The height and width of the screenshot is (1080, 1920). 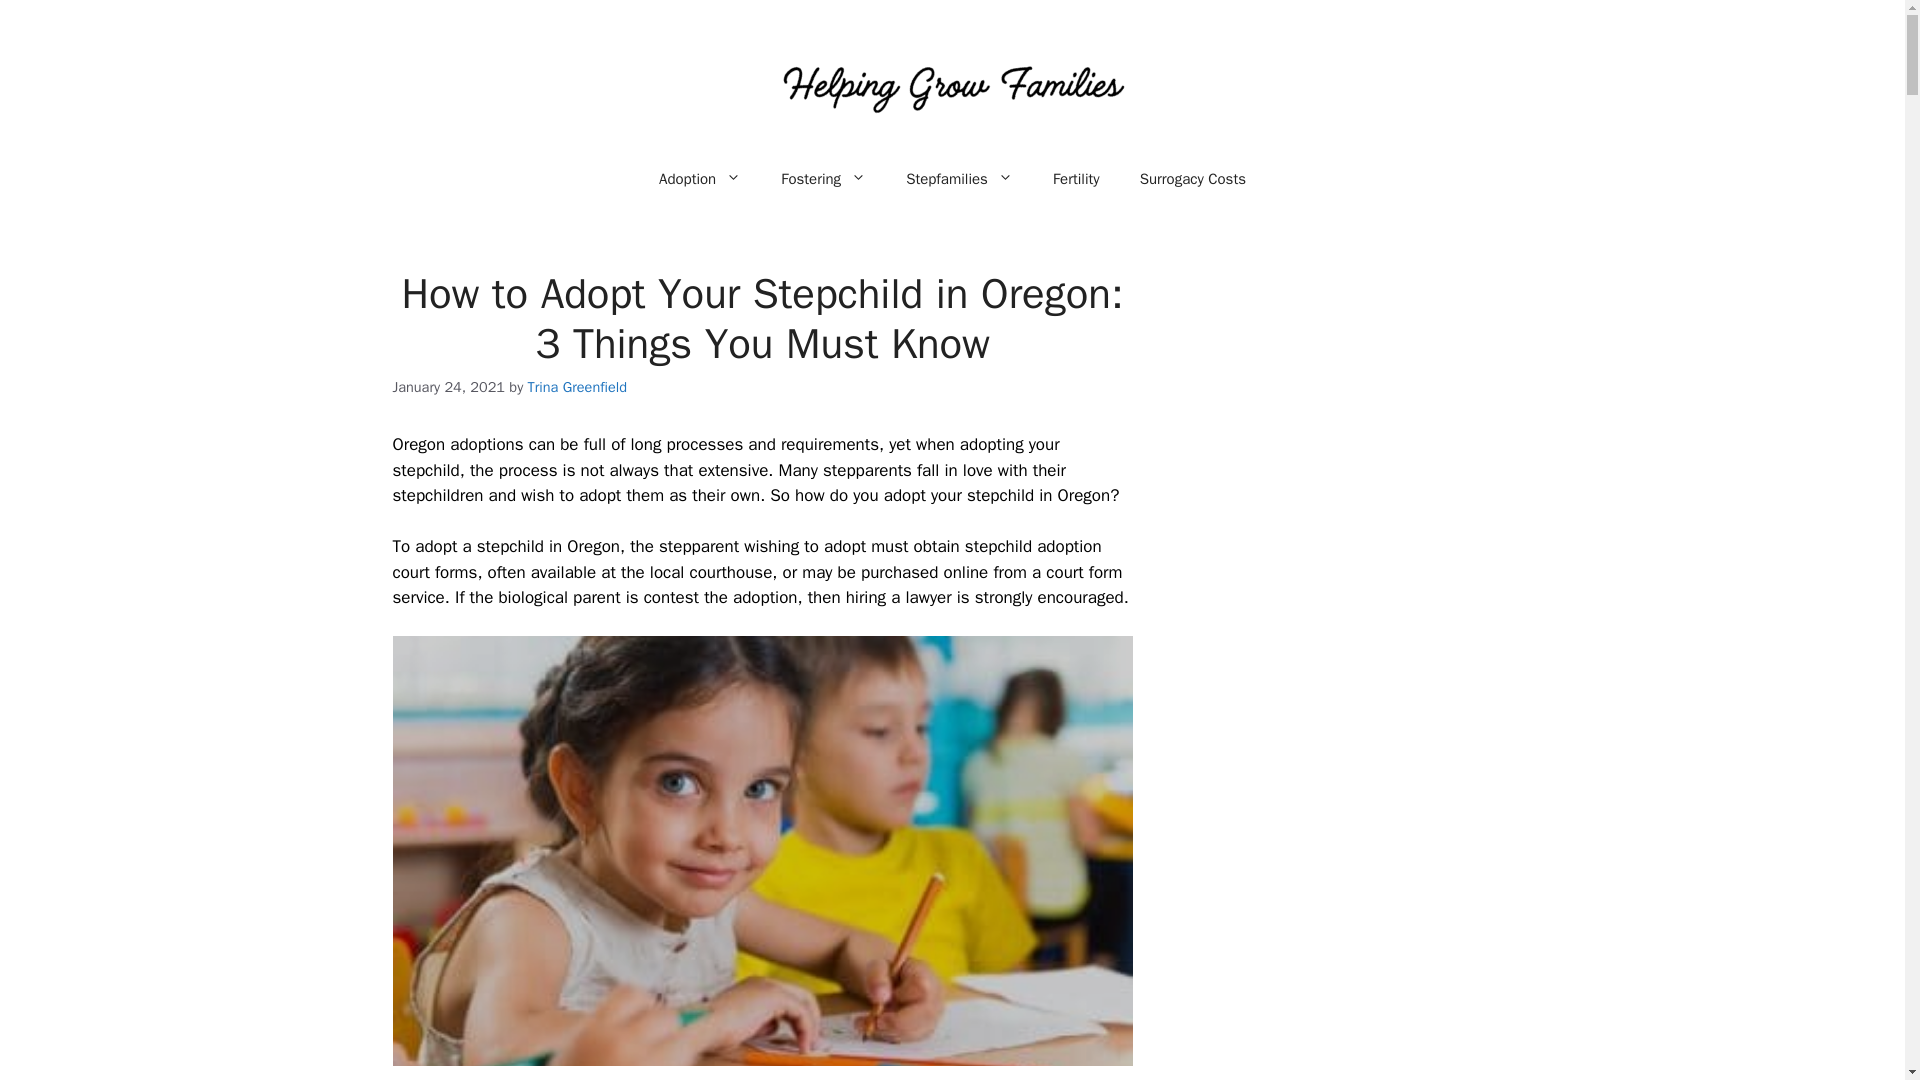 I want to click on Stepfamilies, so click(x=958, y=178).